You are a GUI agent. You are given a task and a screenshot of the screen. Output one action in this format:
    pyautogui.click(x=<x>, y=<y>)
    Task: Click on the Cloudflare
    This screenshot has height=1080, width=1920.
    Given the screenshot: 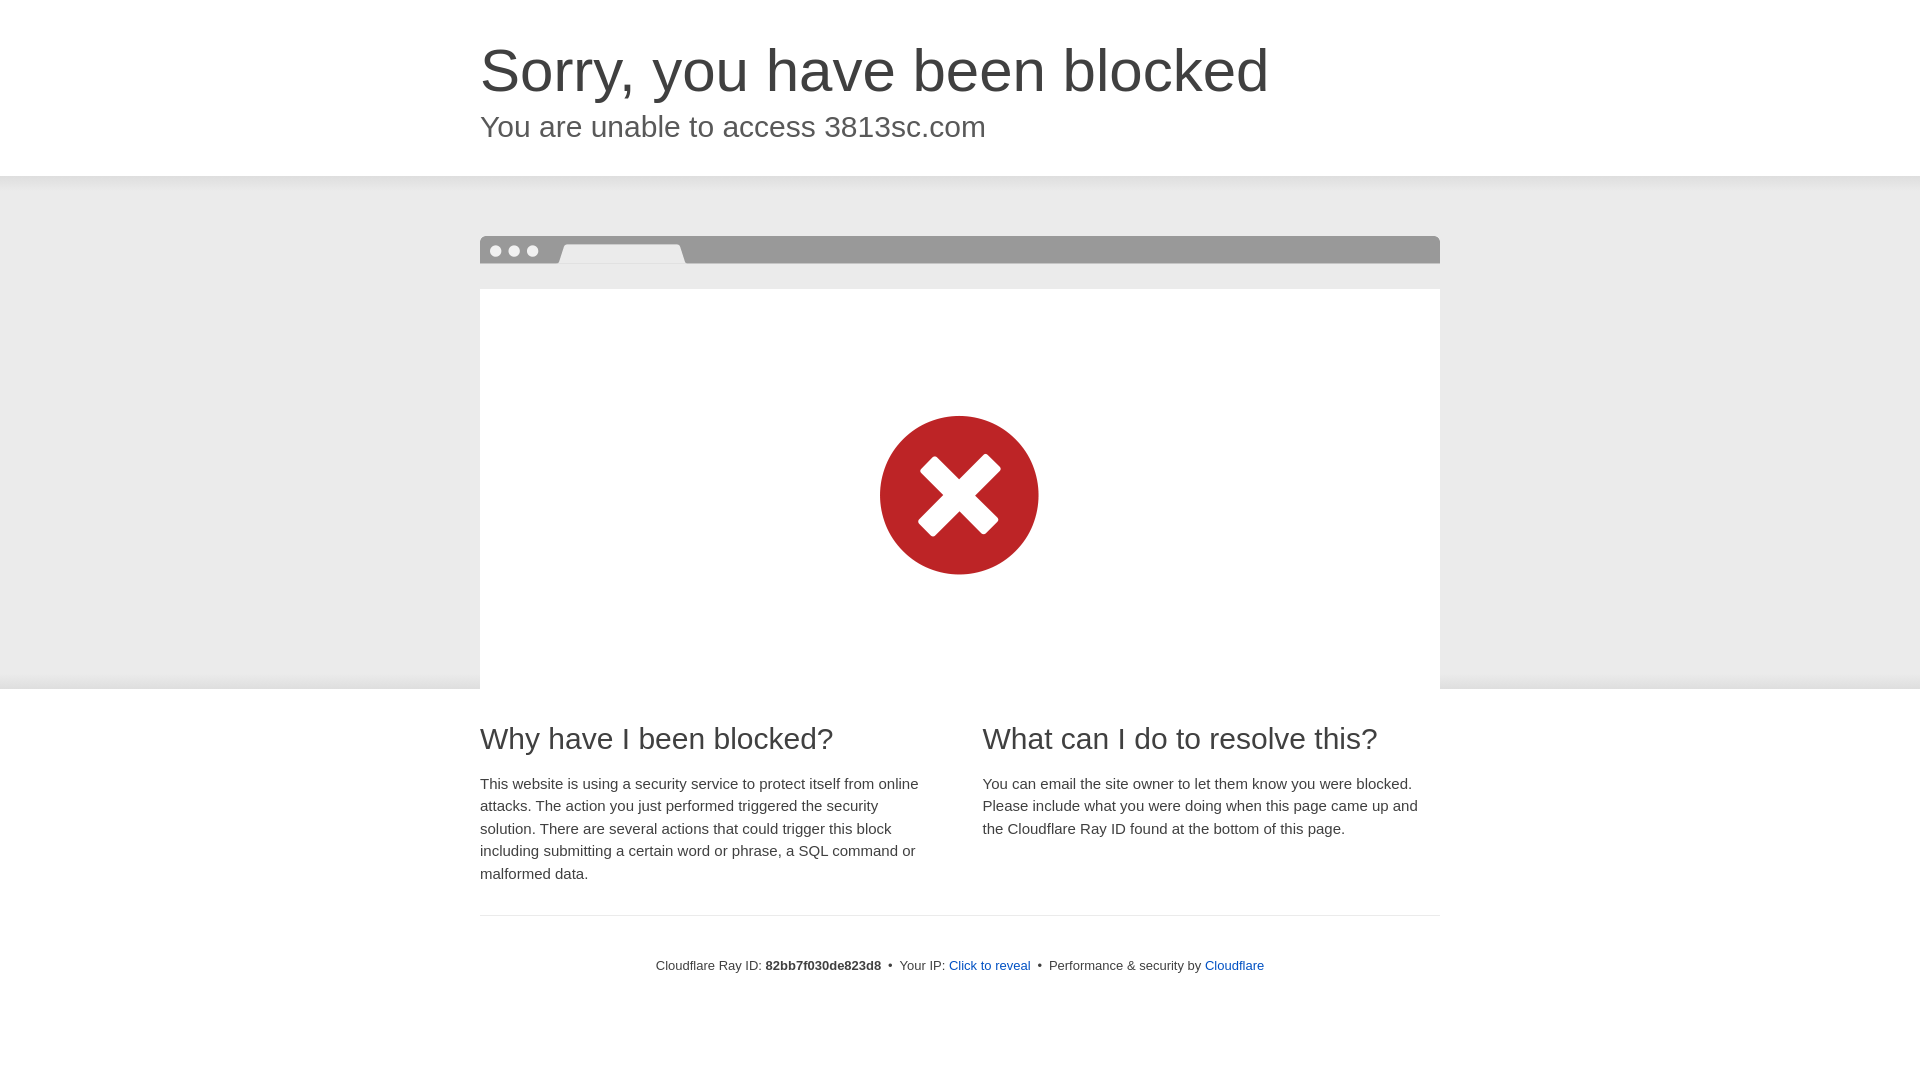 What is the action you would take?
    pyautogui.click(x=1234, y=966)
    